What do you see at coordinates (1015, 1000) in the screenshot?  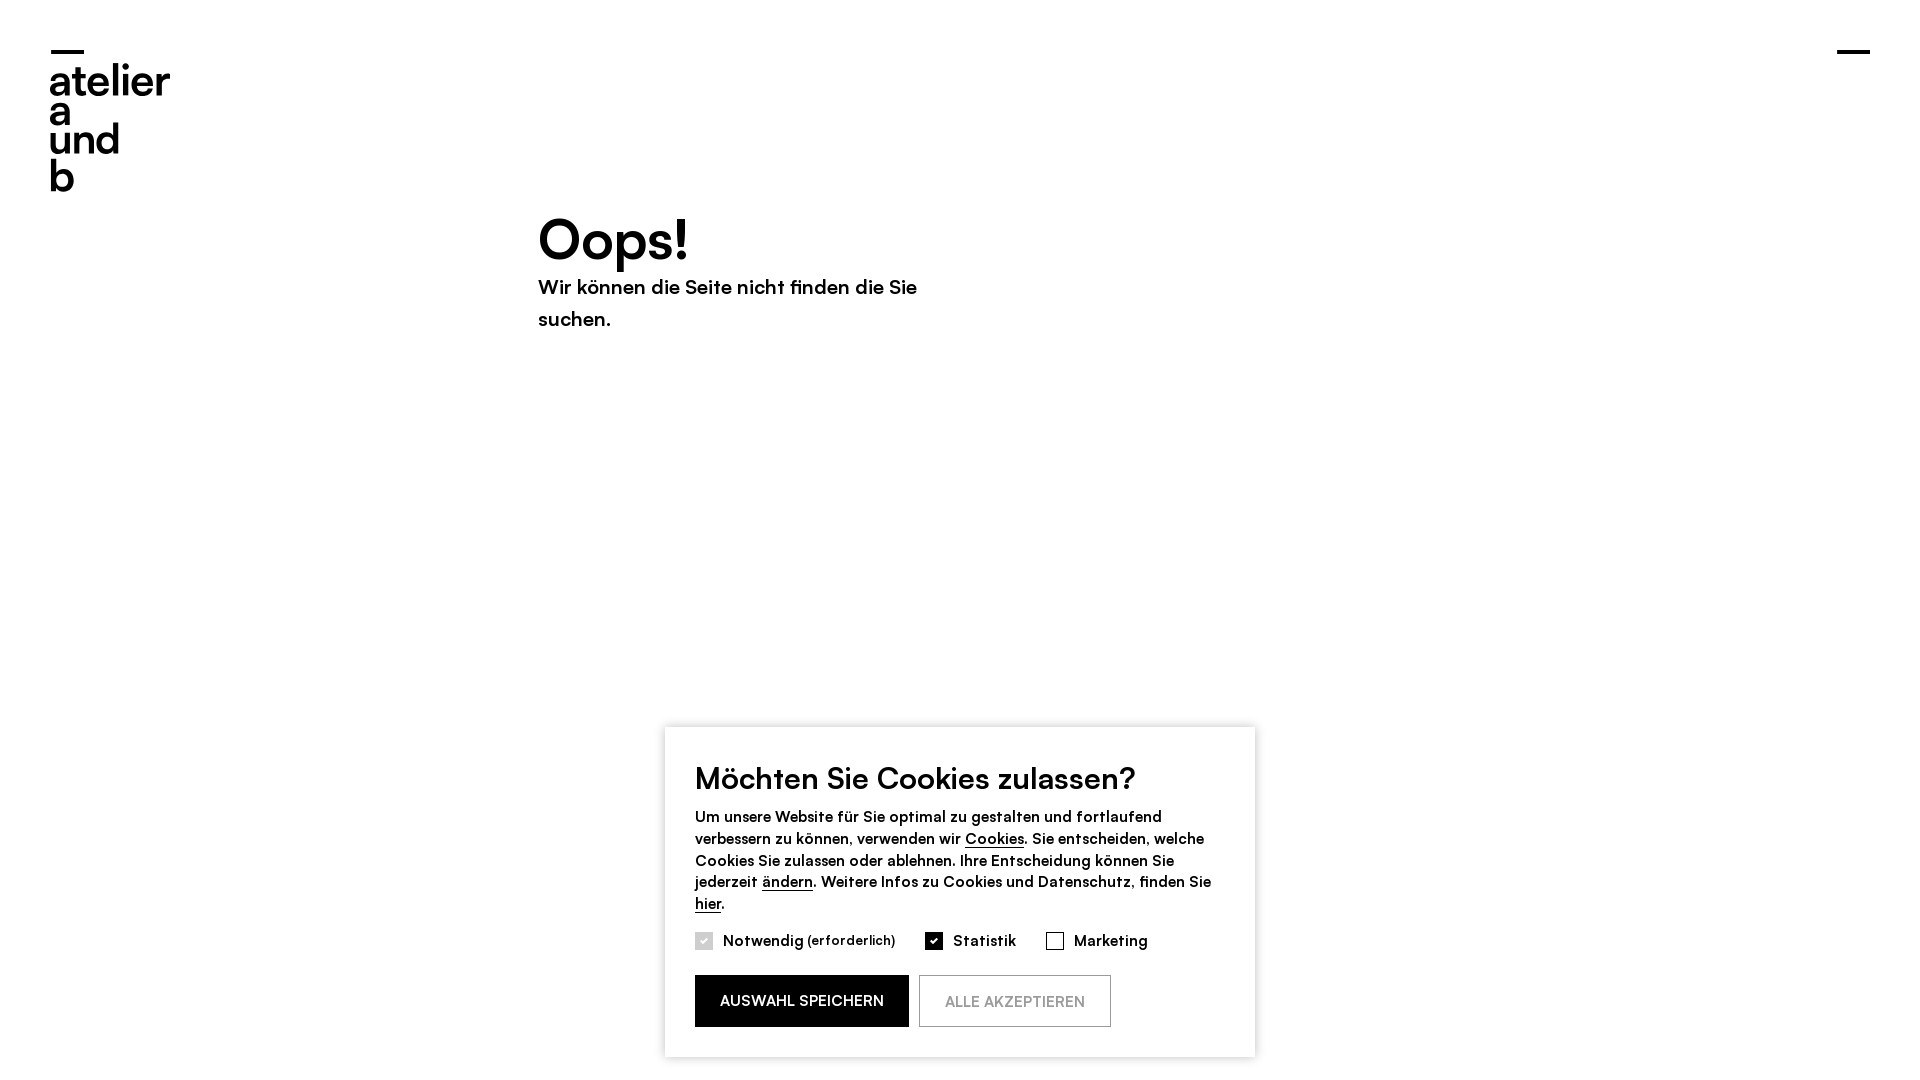 I see `ALLE AKZEPTIEREN` at bounding box center [1015, 1000].